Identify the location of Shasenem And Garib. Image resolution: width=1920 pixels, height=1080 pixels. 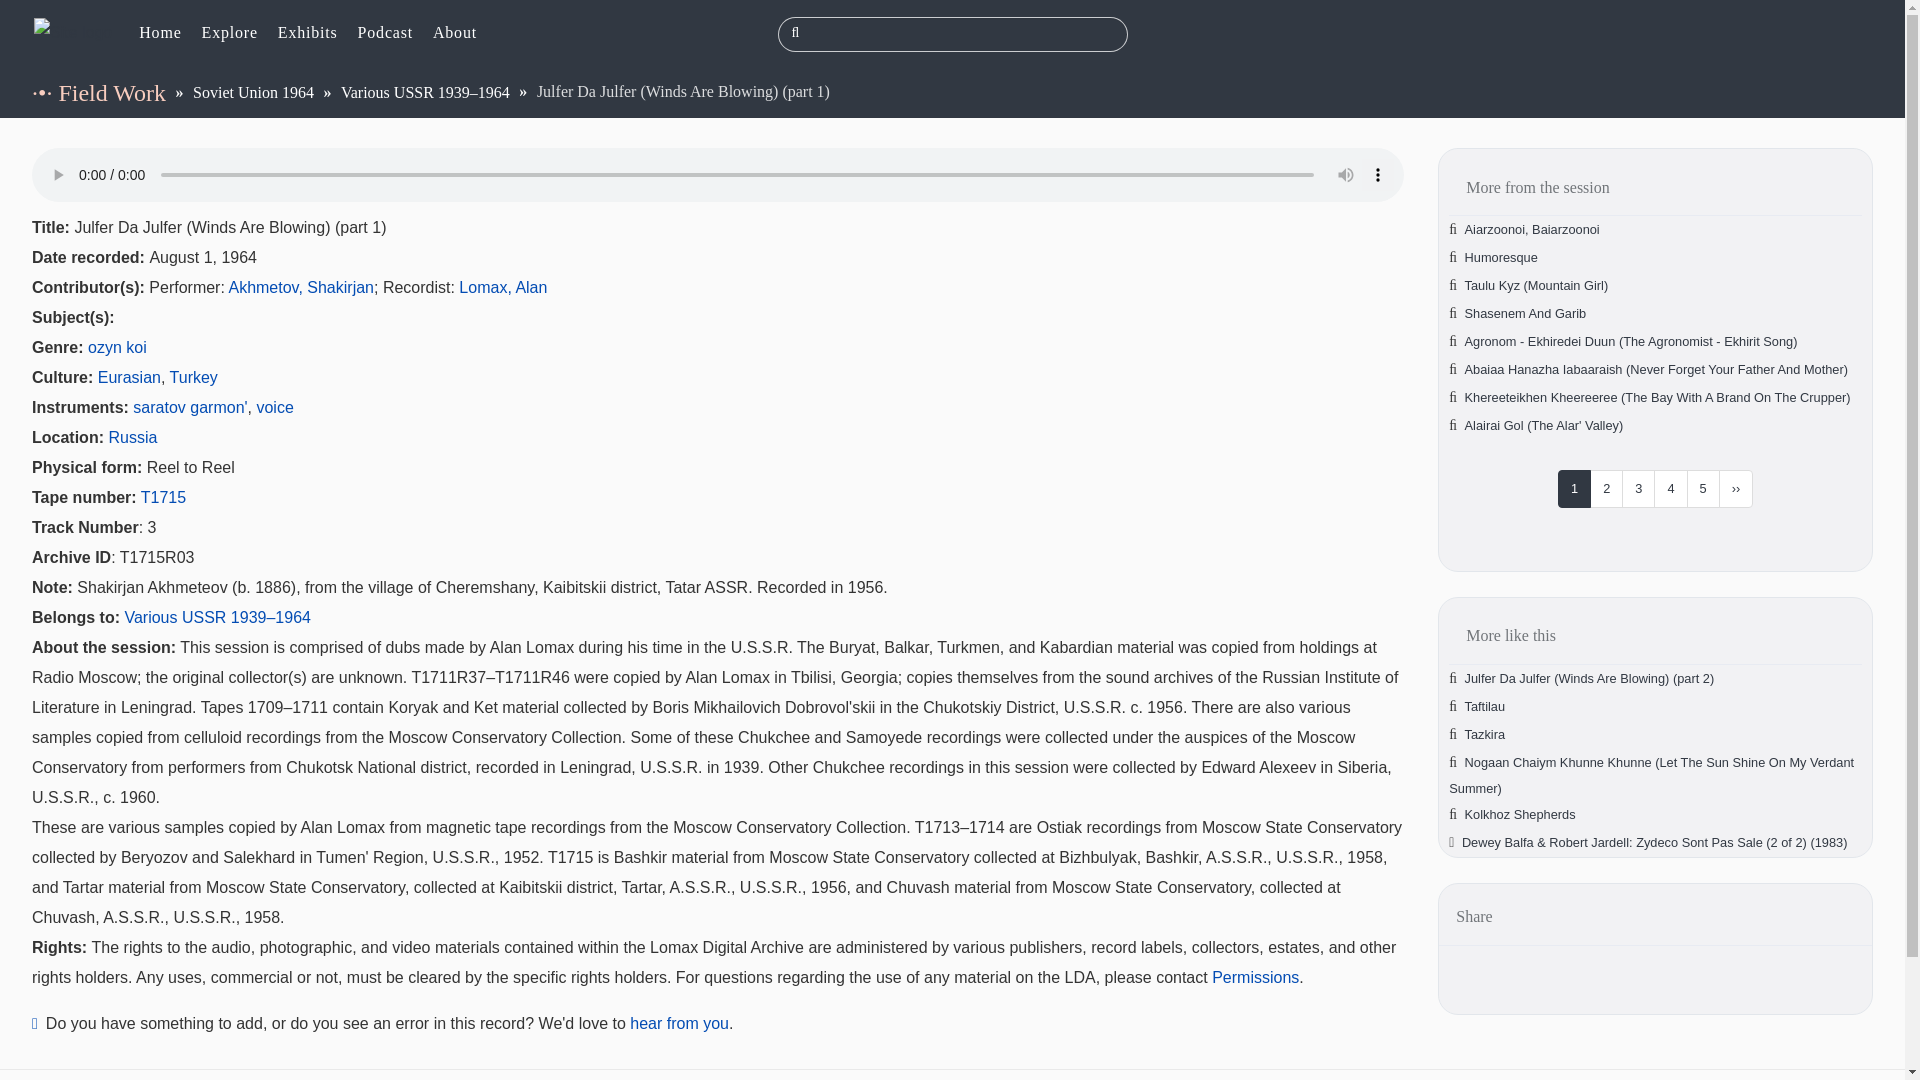
(1526, 312).